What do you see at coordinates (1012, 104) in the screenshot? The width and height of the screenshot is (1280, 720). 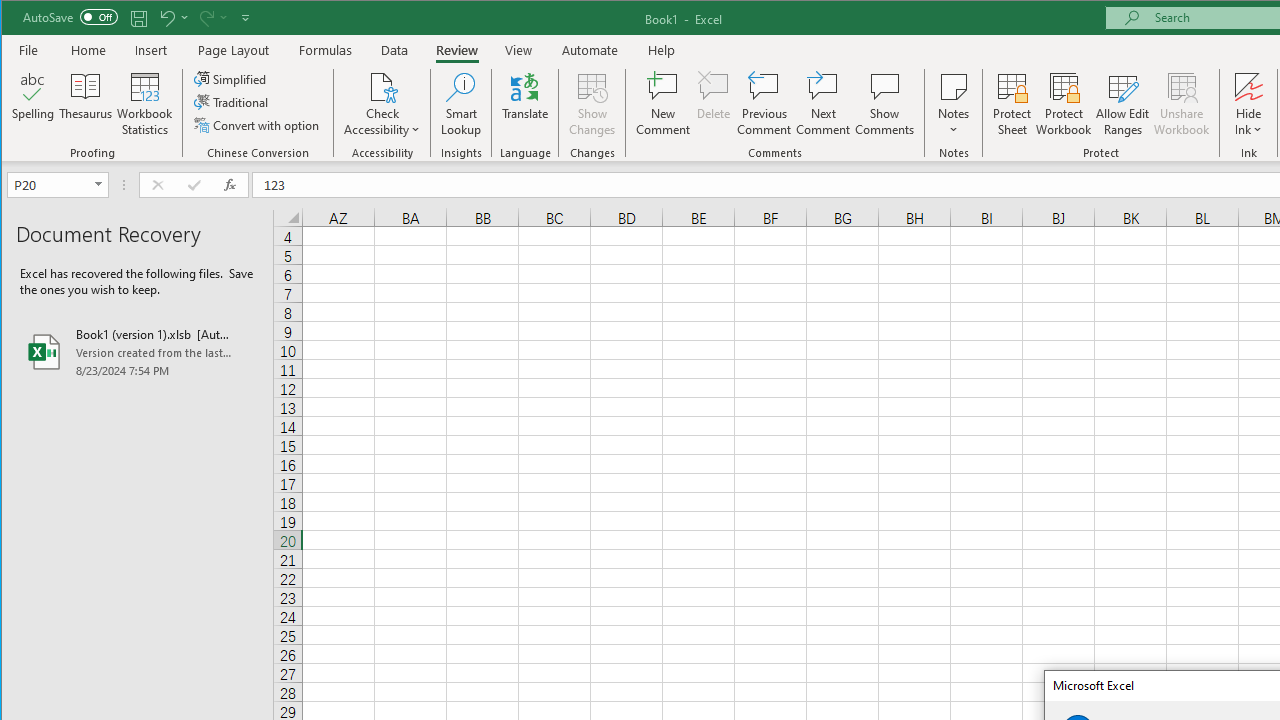 I see `Protect Sheet...` at bounding box center [1012, 104].